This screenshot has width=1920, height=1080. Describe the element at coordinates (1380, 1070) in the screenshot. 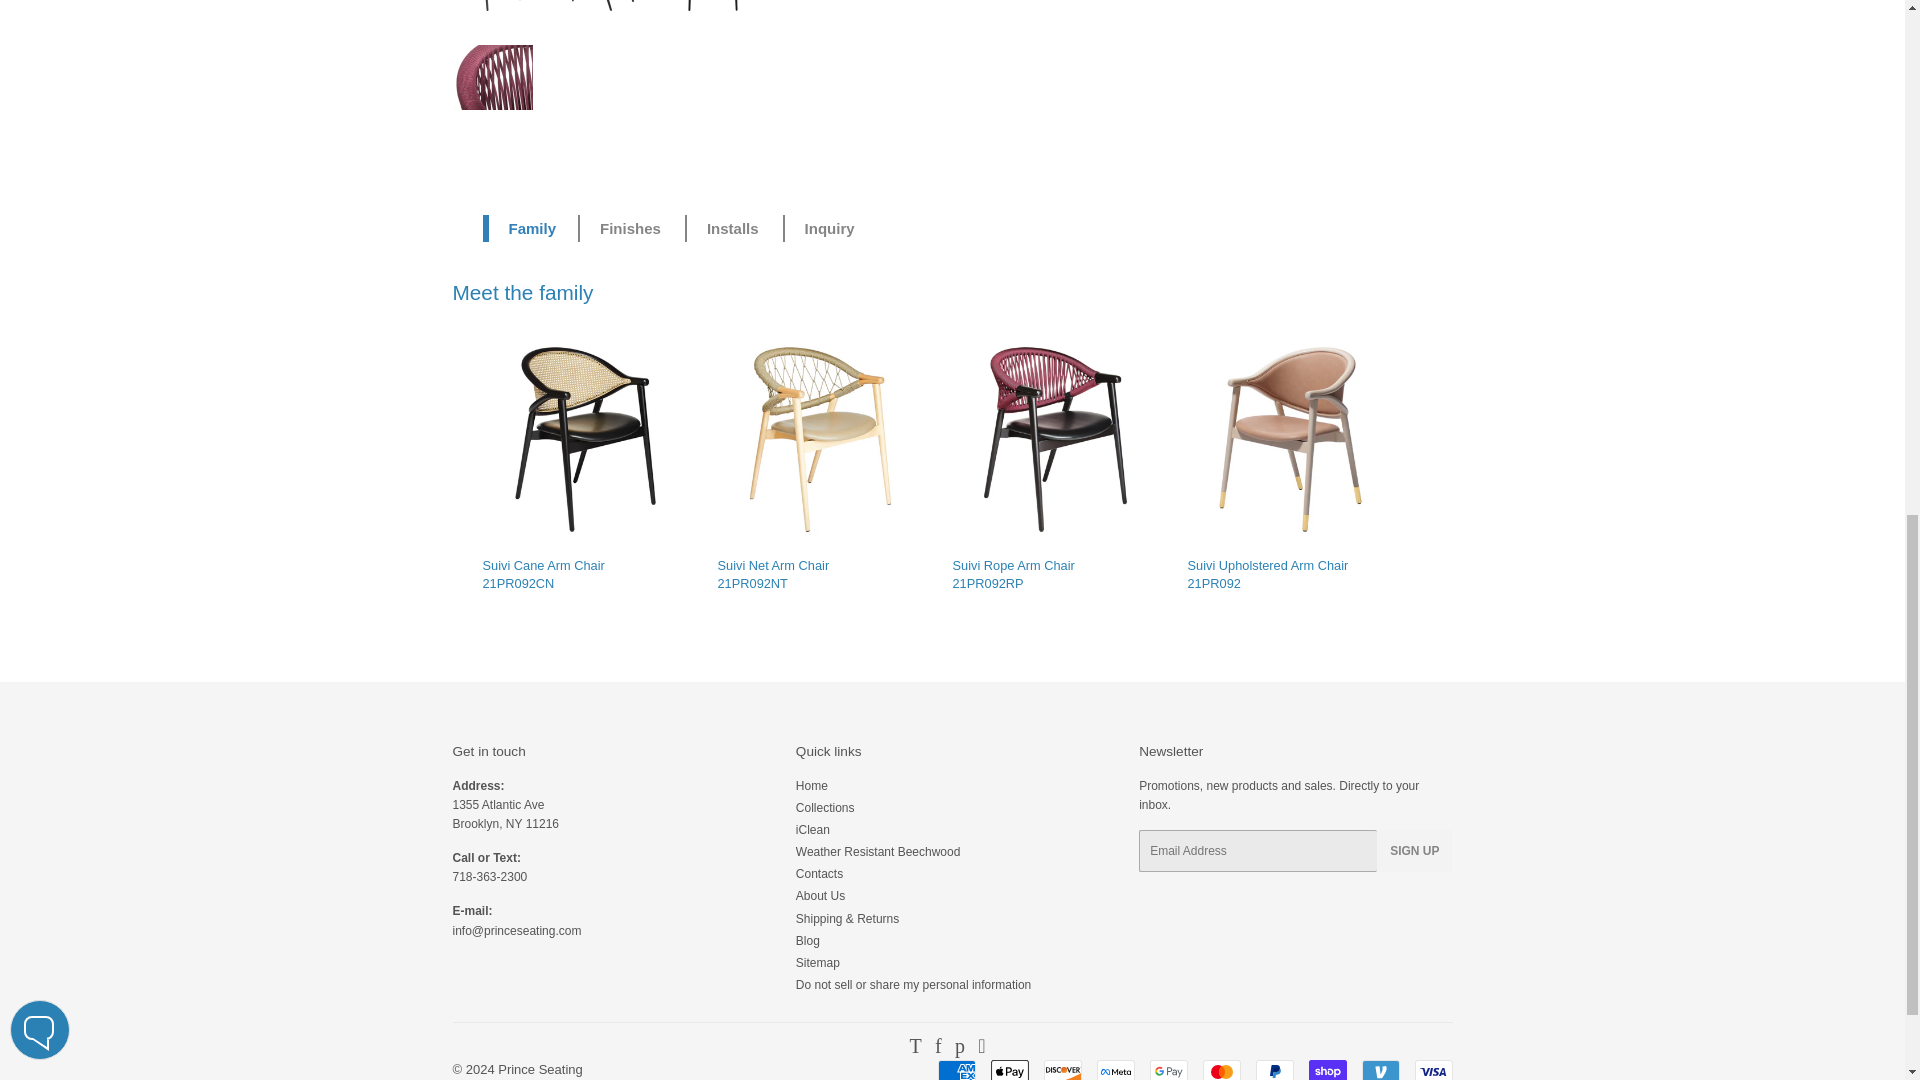

I see `Venmo` at that location.